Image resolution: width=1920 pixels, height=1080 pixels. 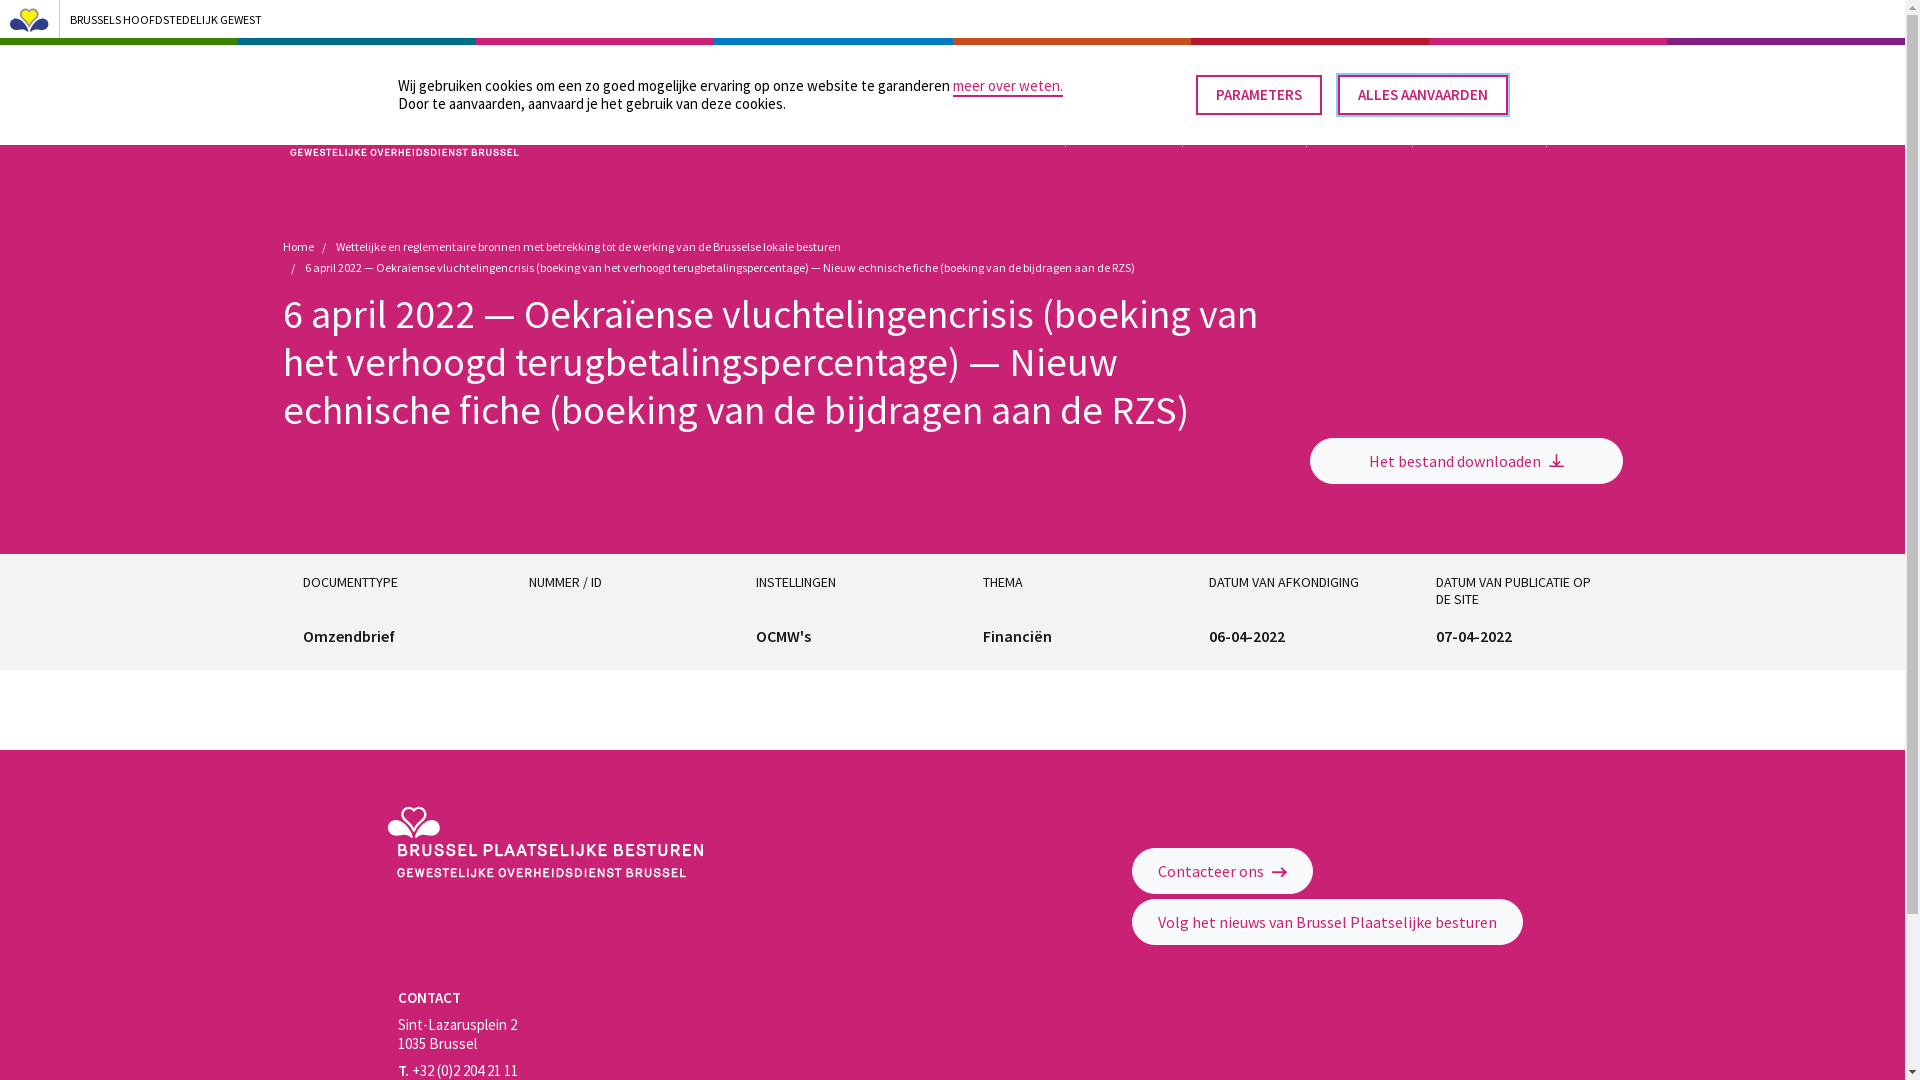 What do you see at coordinates (1478, 132) in the screenshot?
I see `DOCUMENTATIE` at bounding box center [1478, 132].